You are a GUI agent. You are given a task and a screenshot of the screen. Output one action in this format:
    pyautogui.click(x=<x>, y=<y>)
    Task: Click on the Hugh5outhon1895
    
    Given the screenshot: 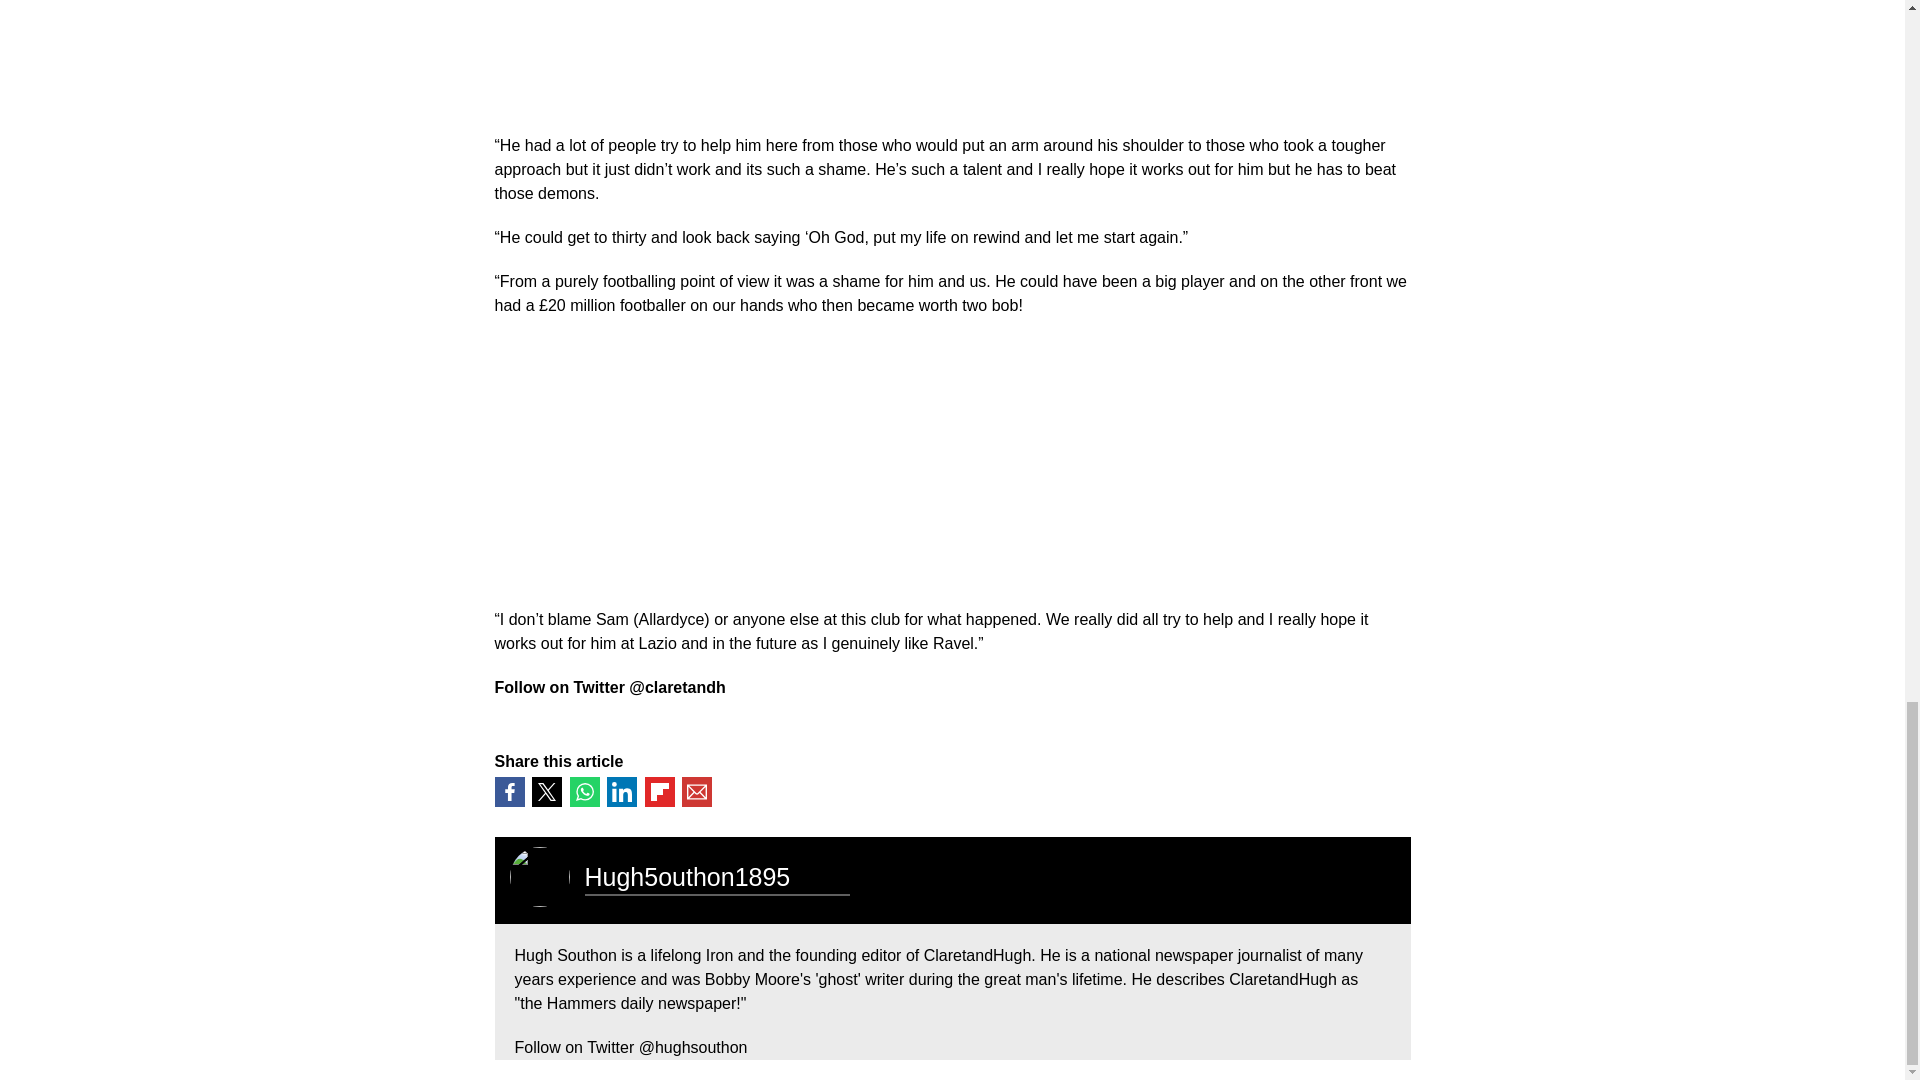 What is the action you would take?
    pyautogui.click(x=686, y=876)
    